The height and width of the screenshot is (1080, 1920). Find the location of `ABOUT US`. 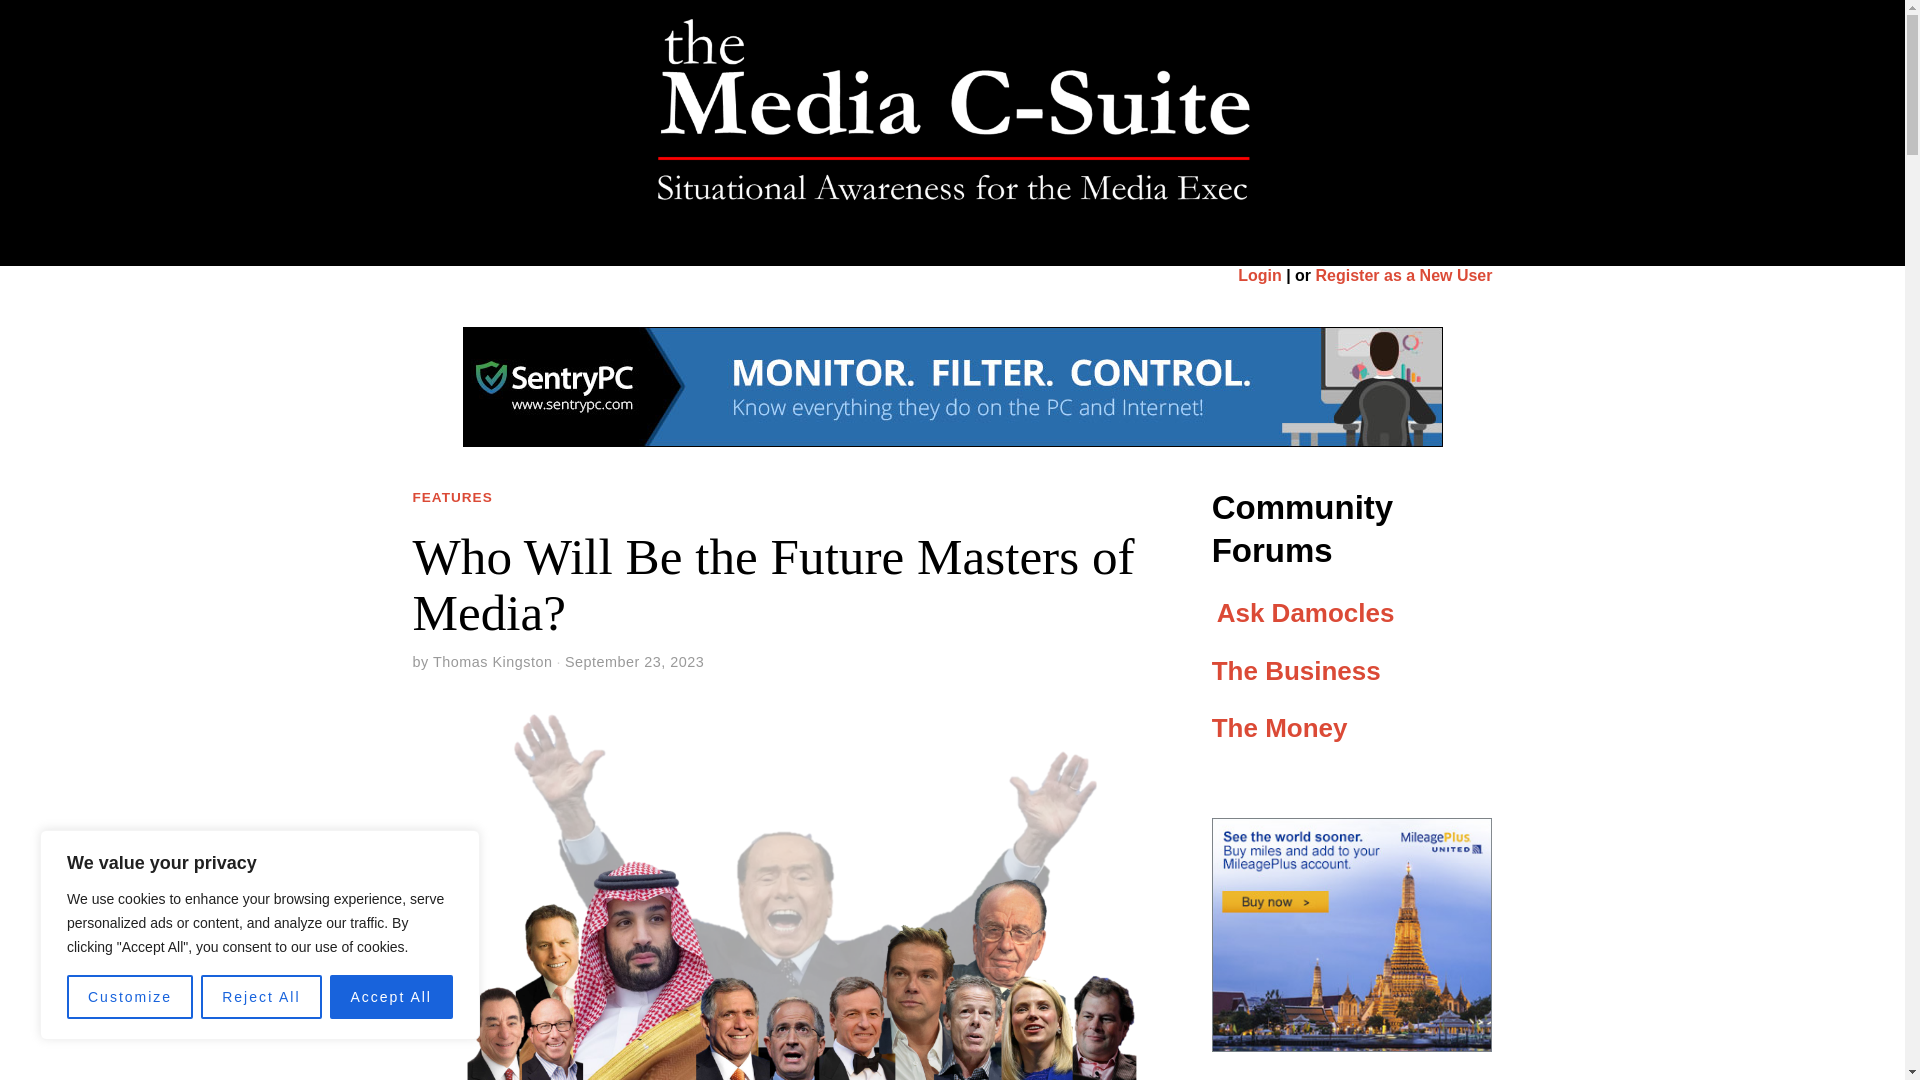

ABOUT US is located at coordinates (1134, 244).